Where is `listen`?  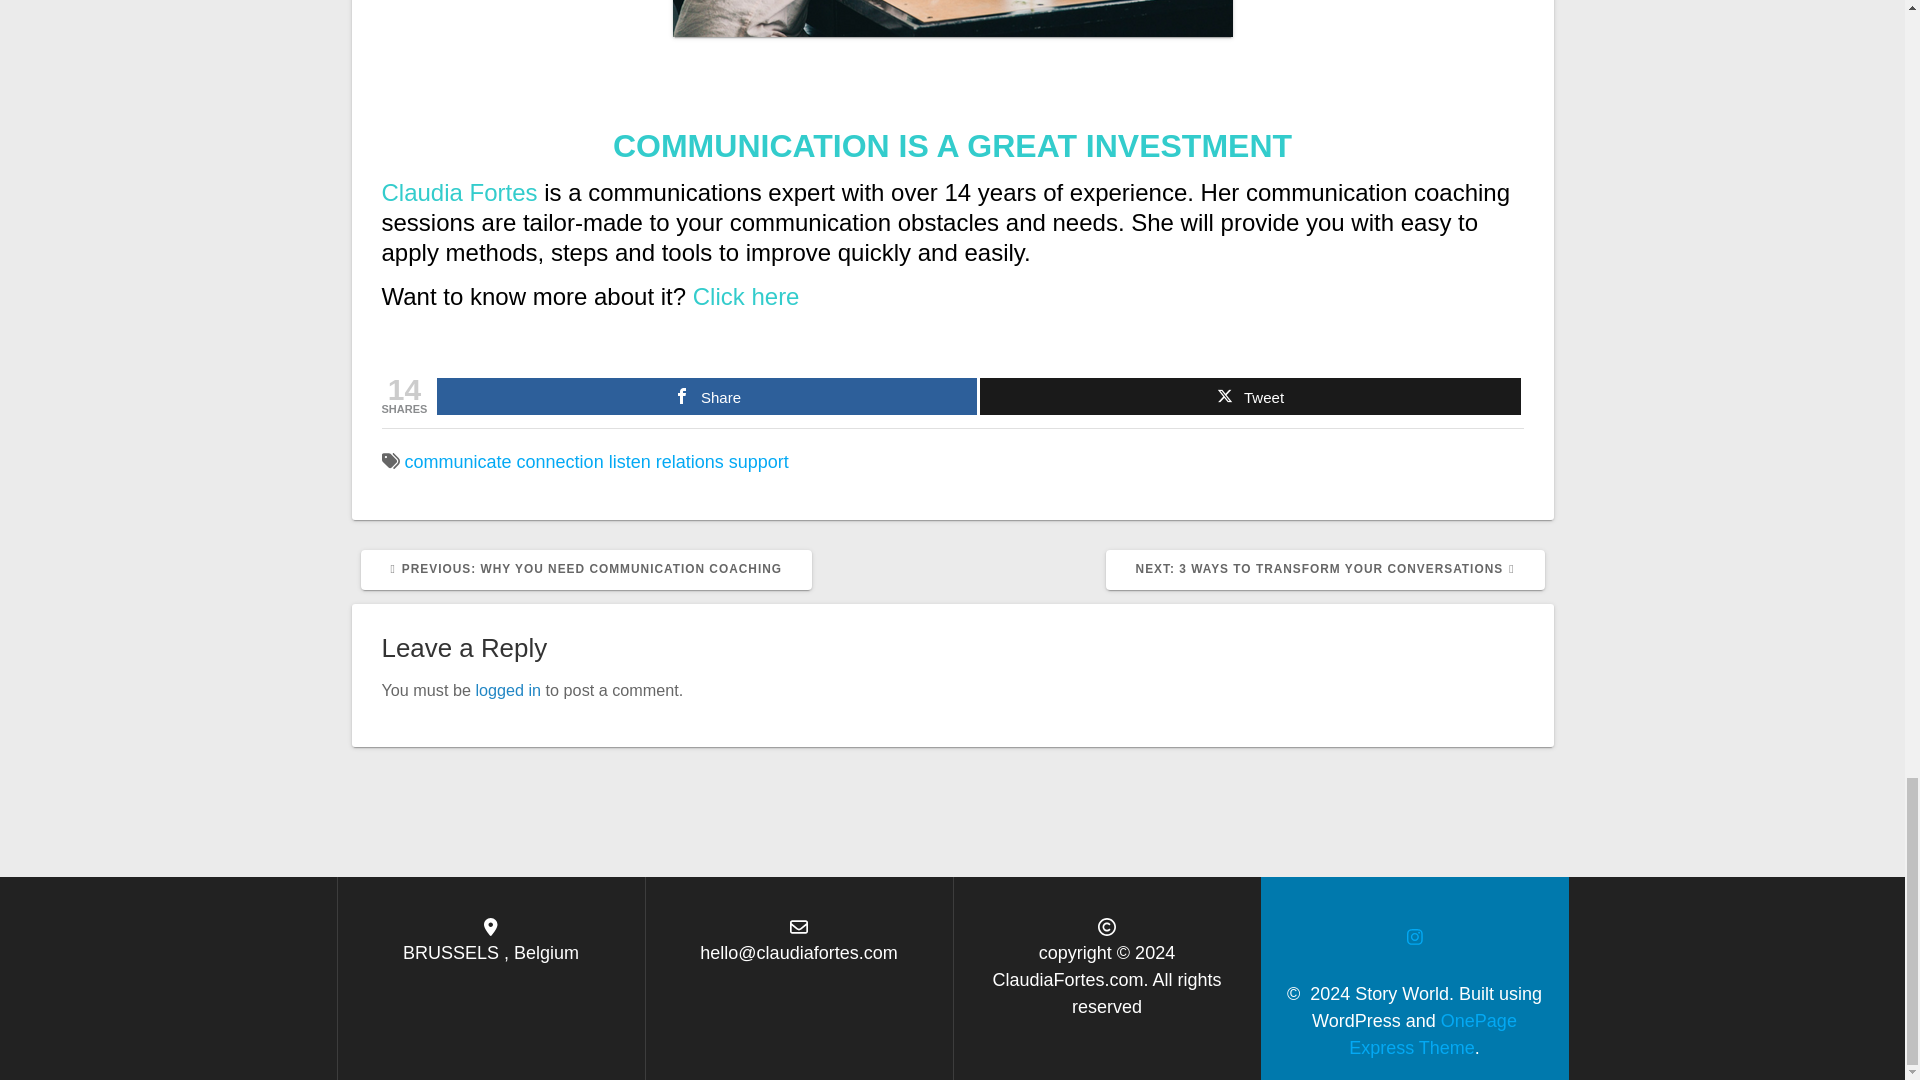 listen is located at coordinates (1432, 1034).